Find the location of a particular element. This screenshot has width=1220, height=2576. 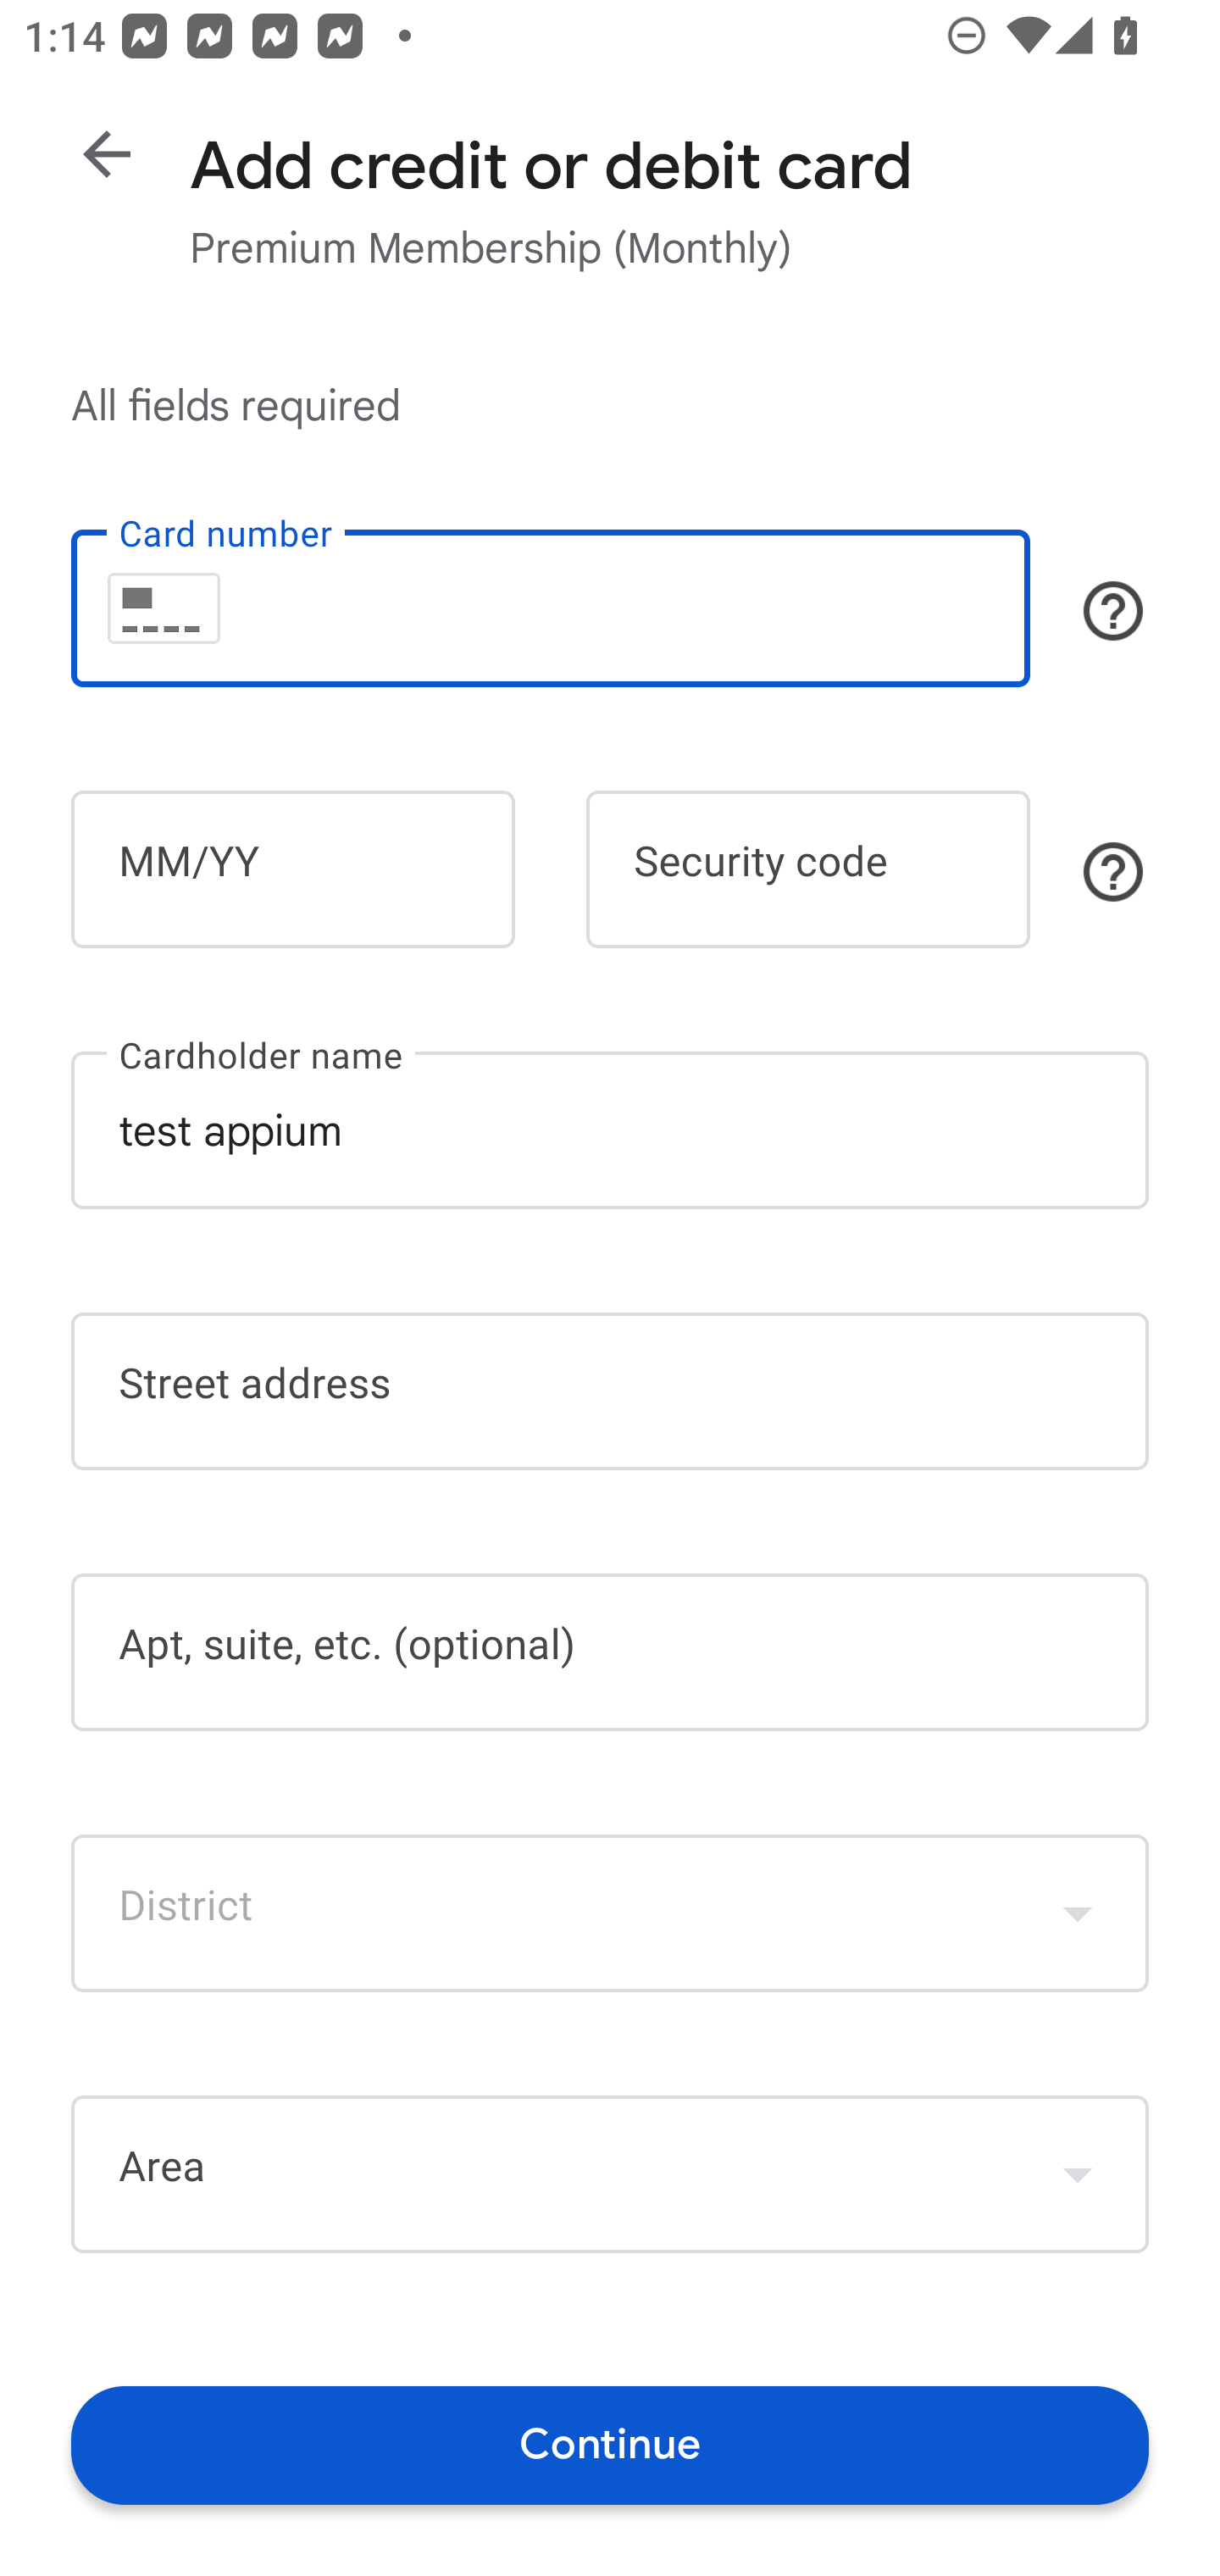

Continue is located at coordinates (610, 2444).